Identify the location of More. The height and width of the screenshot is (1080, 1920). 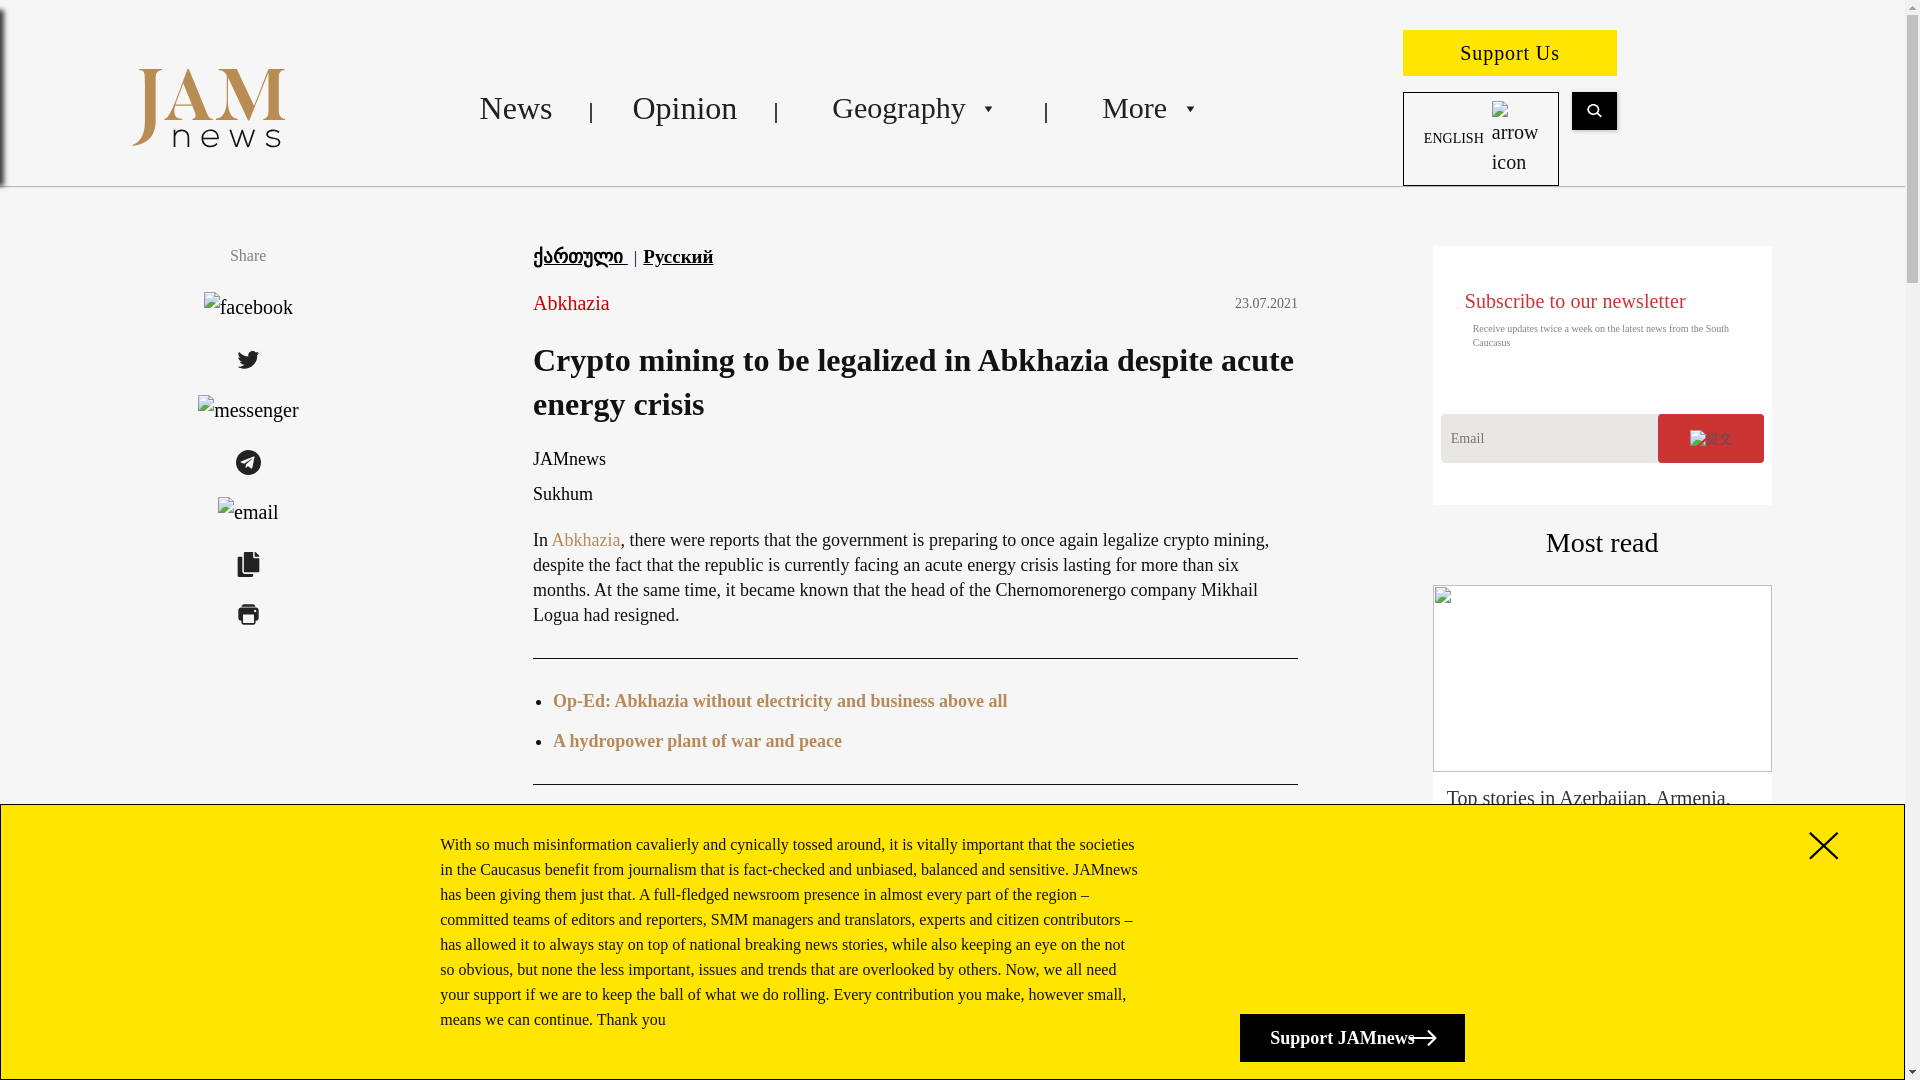
(1146, 108).